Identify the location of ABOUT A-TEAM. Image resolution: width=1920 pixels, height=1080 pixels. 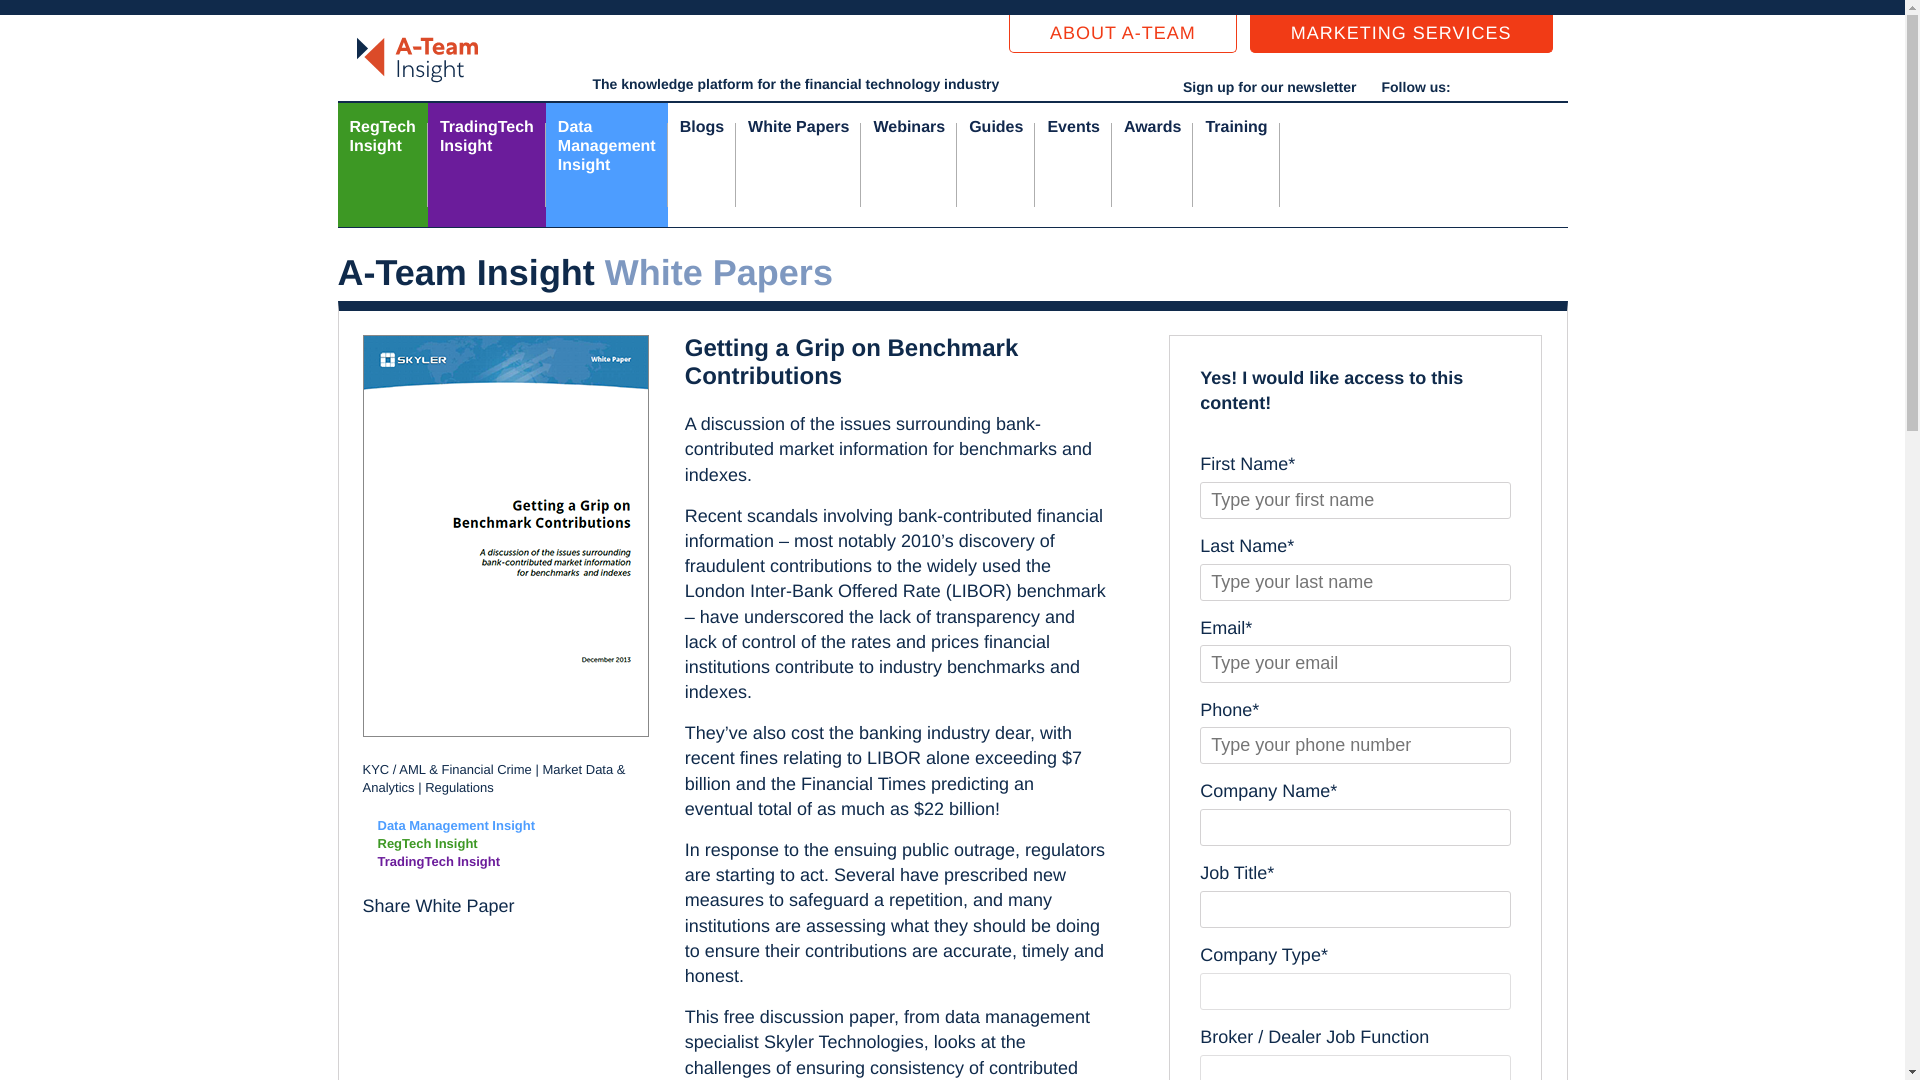
(486, 164).